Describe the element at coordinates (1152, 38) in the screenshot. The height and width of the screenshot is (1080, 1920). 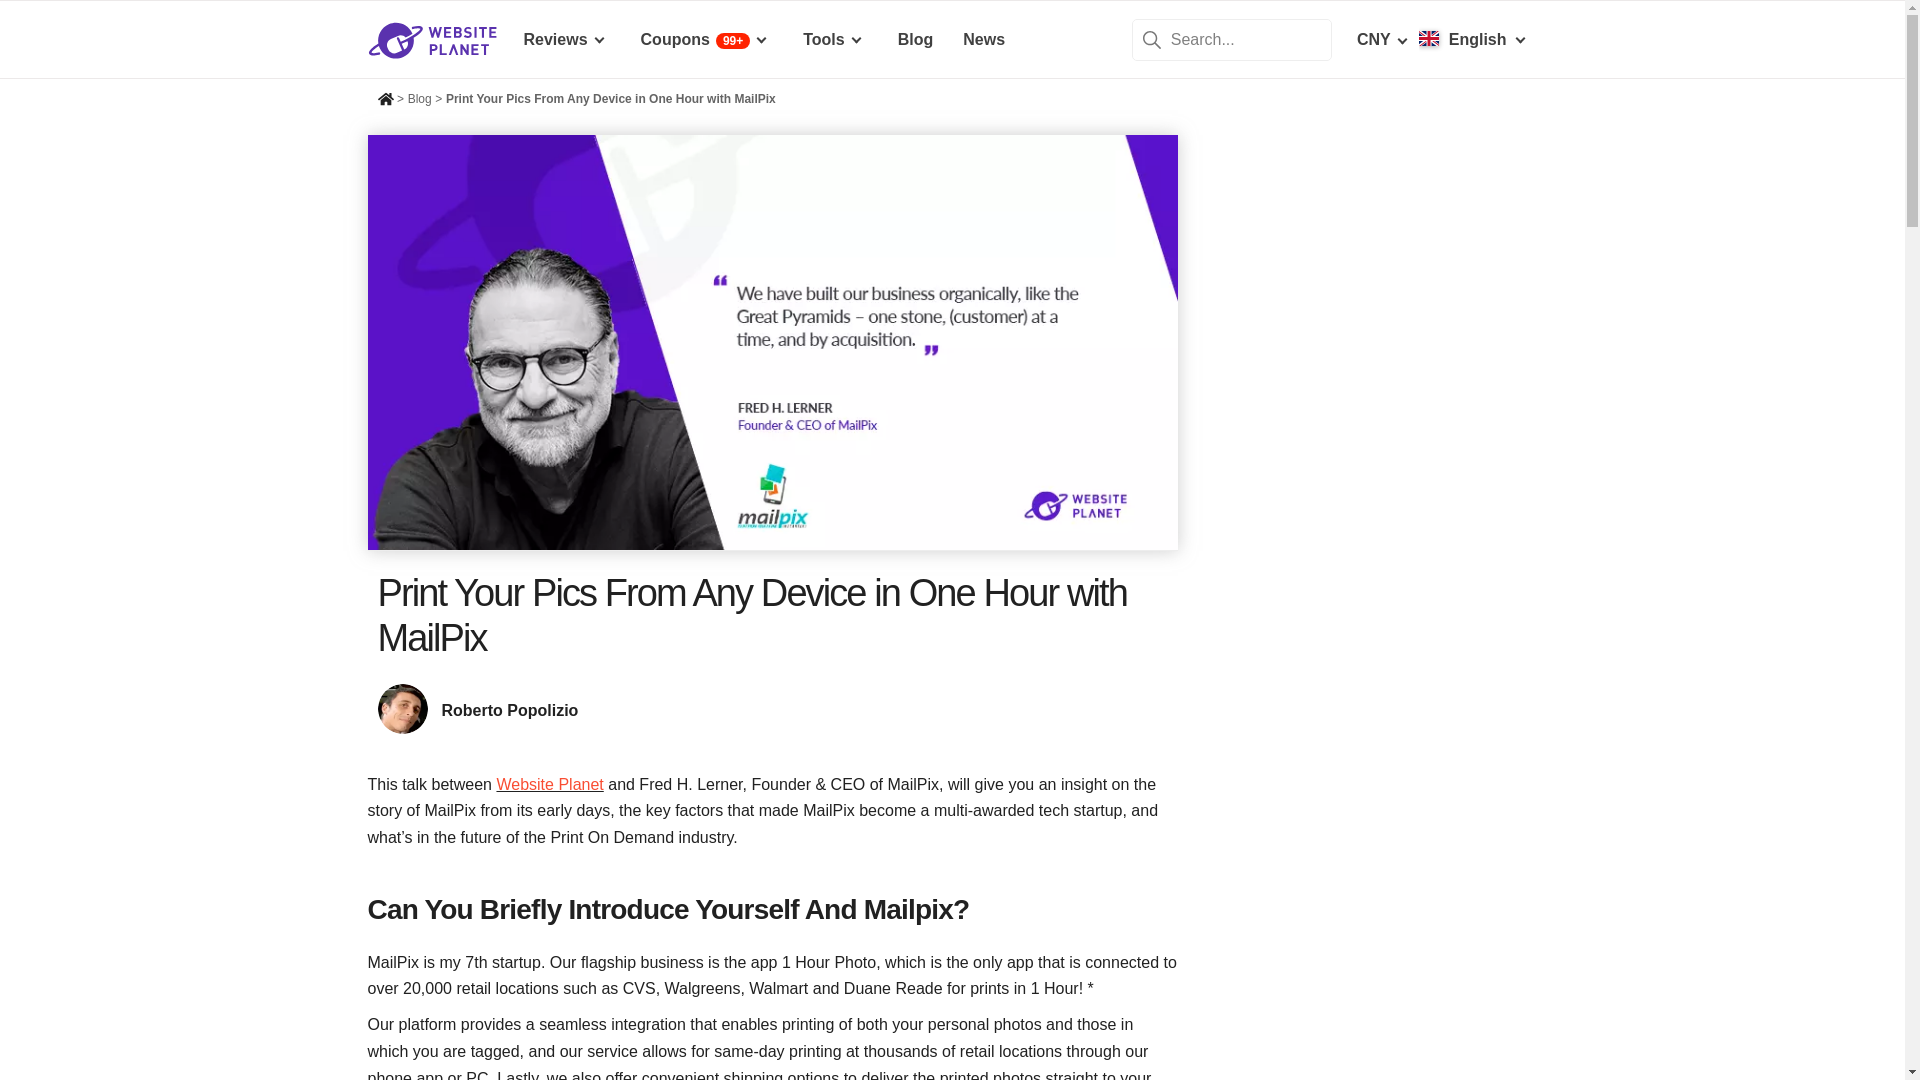
I see `Search` at that location.